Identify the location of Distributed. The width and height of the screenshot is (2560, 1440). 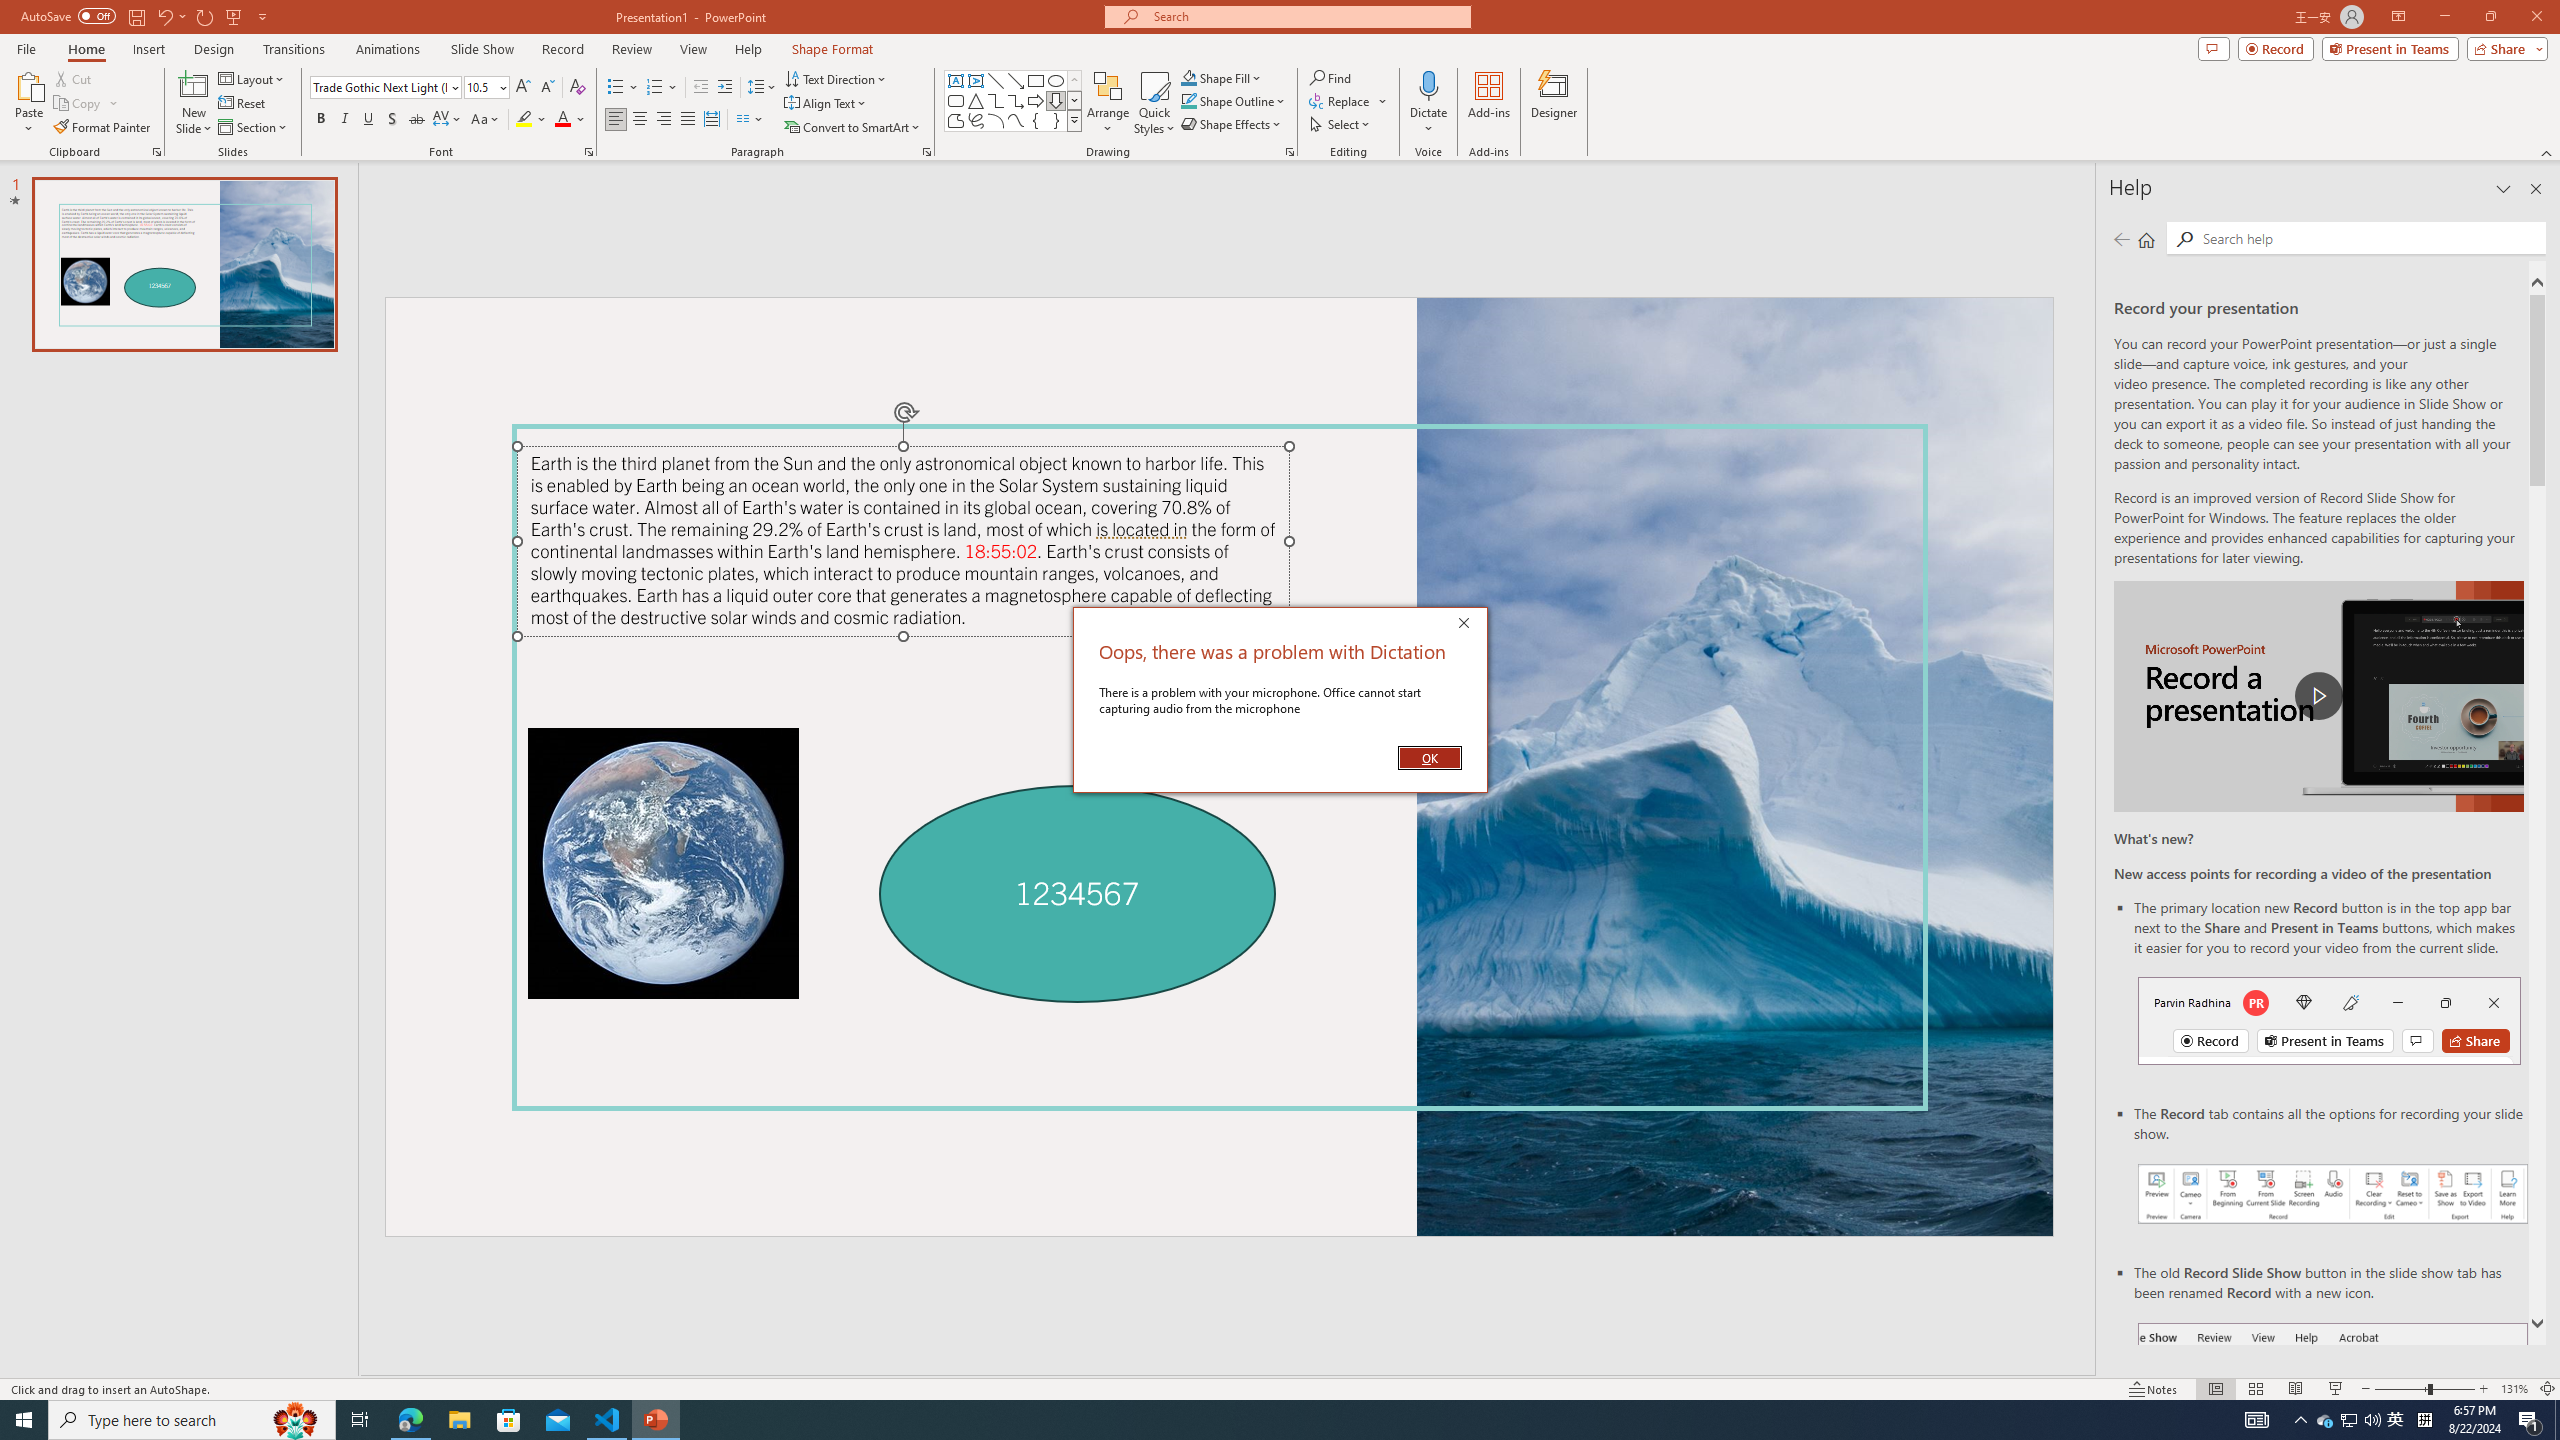
(711, 120).